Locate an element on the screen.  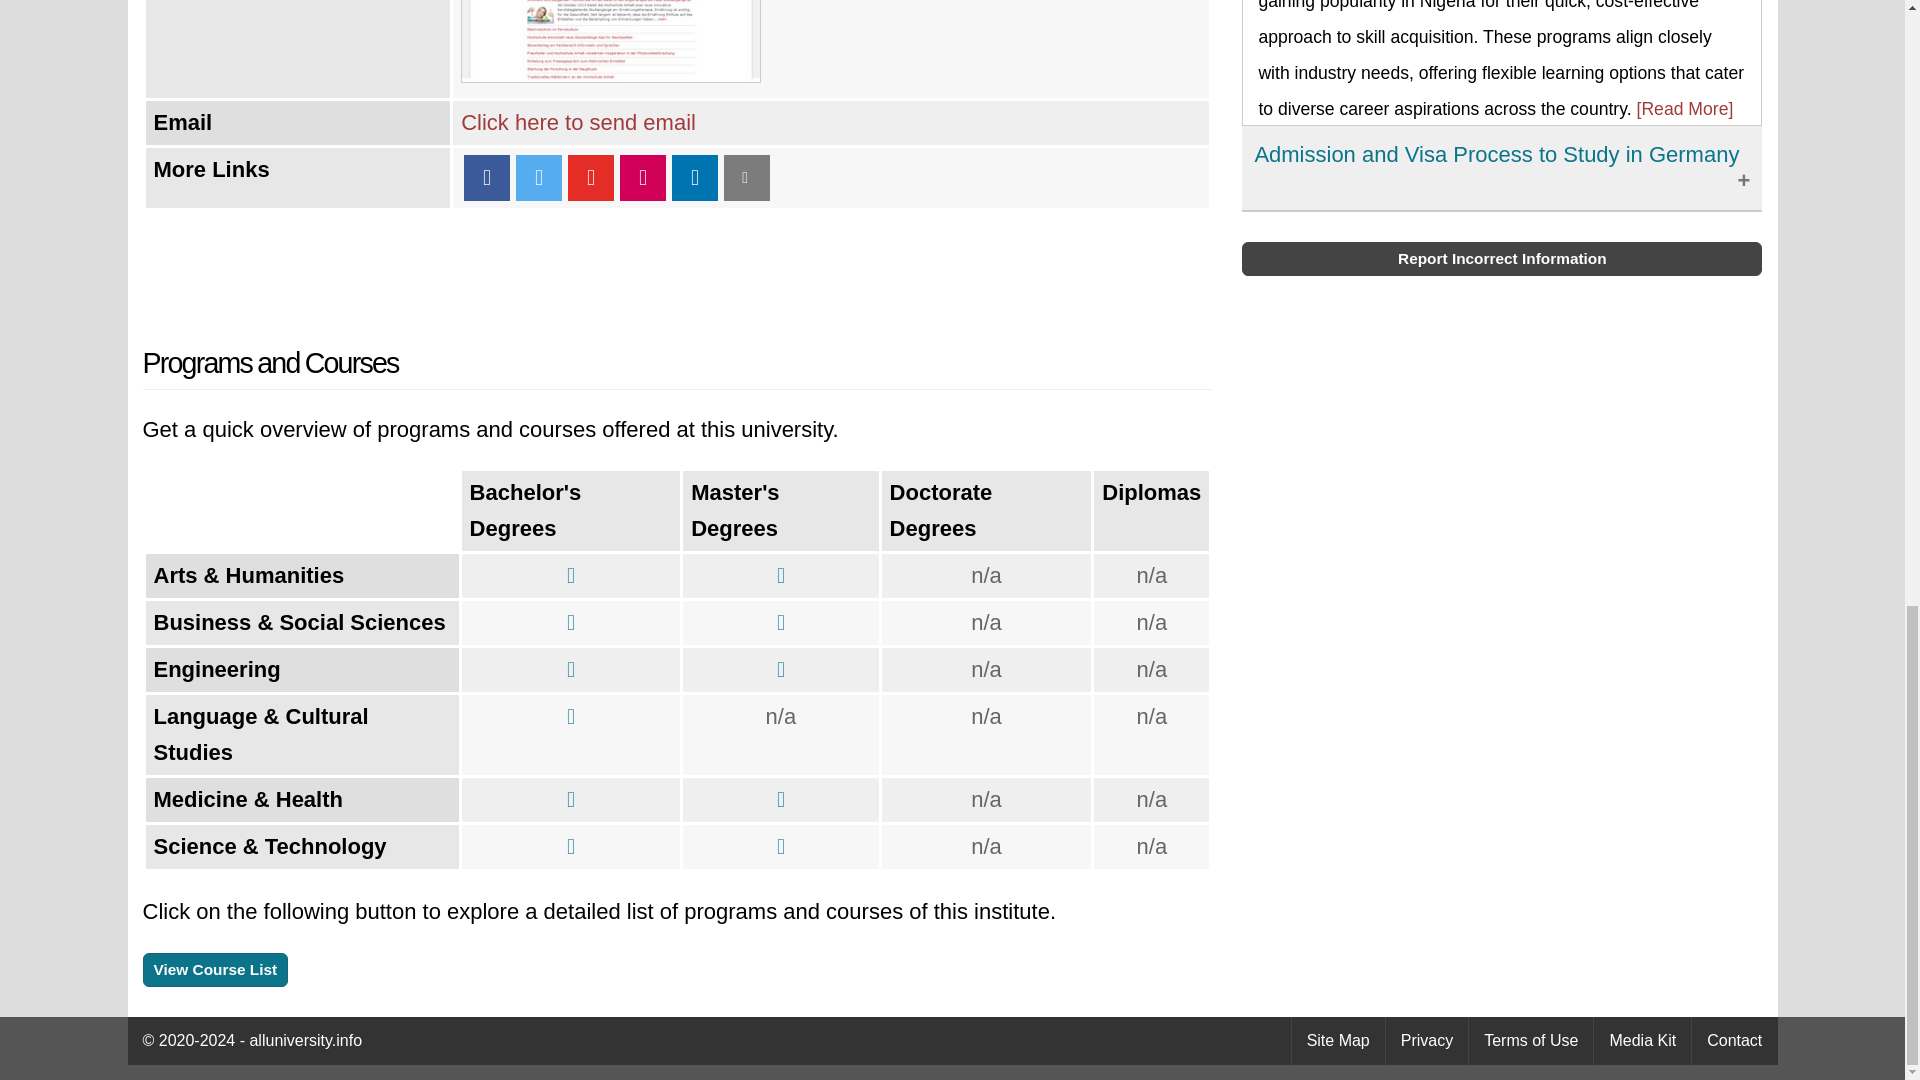
Terms of Use is located at coordinates (1530, 1040).